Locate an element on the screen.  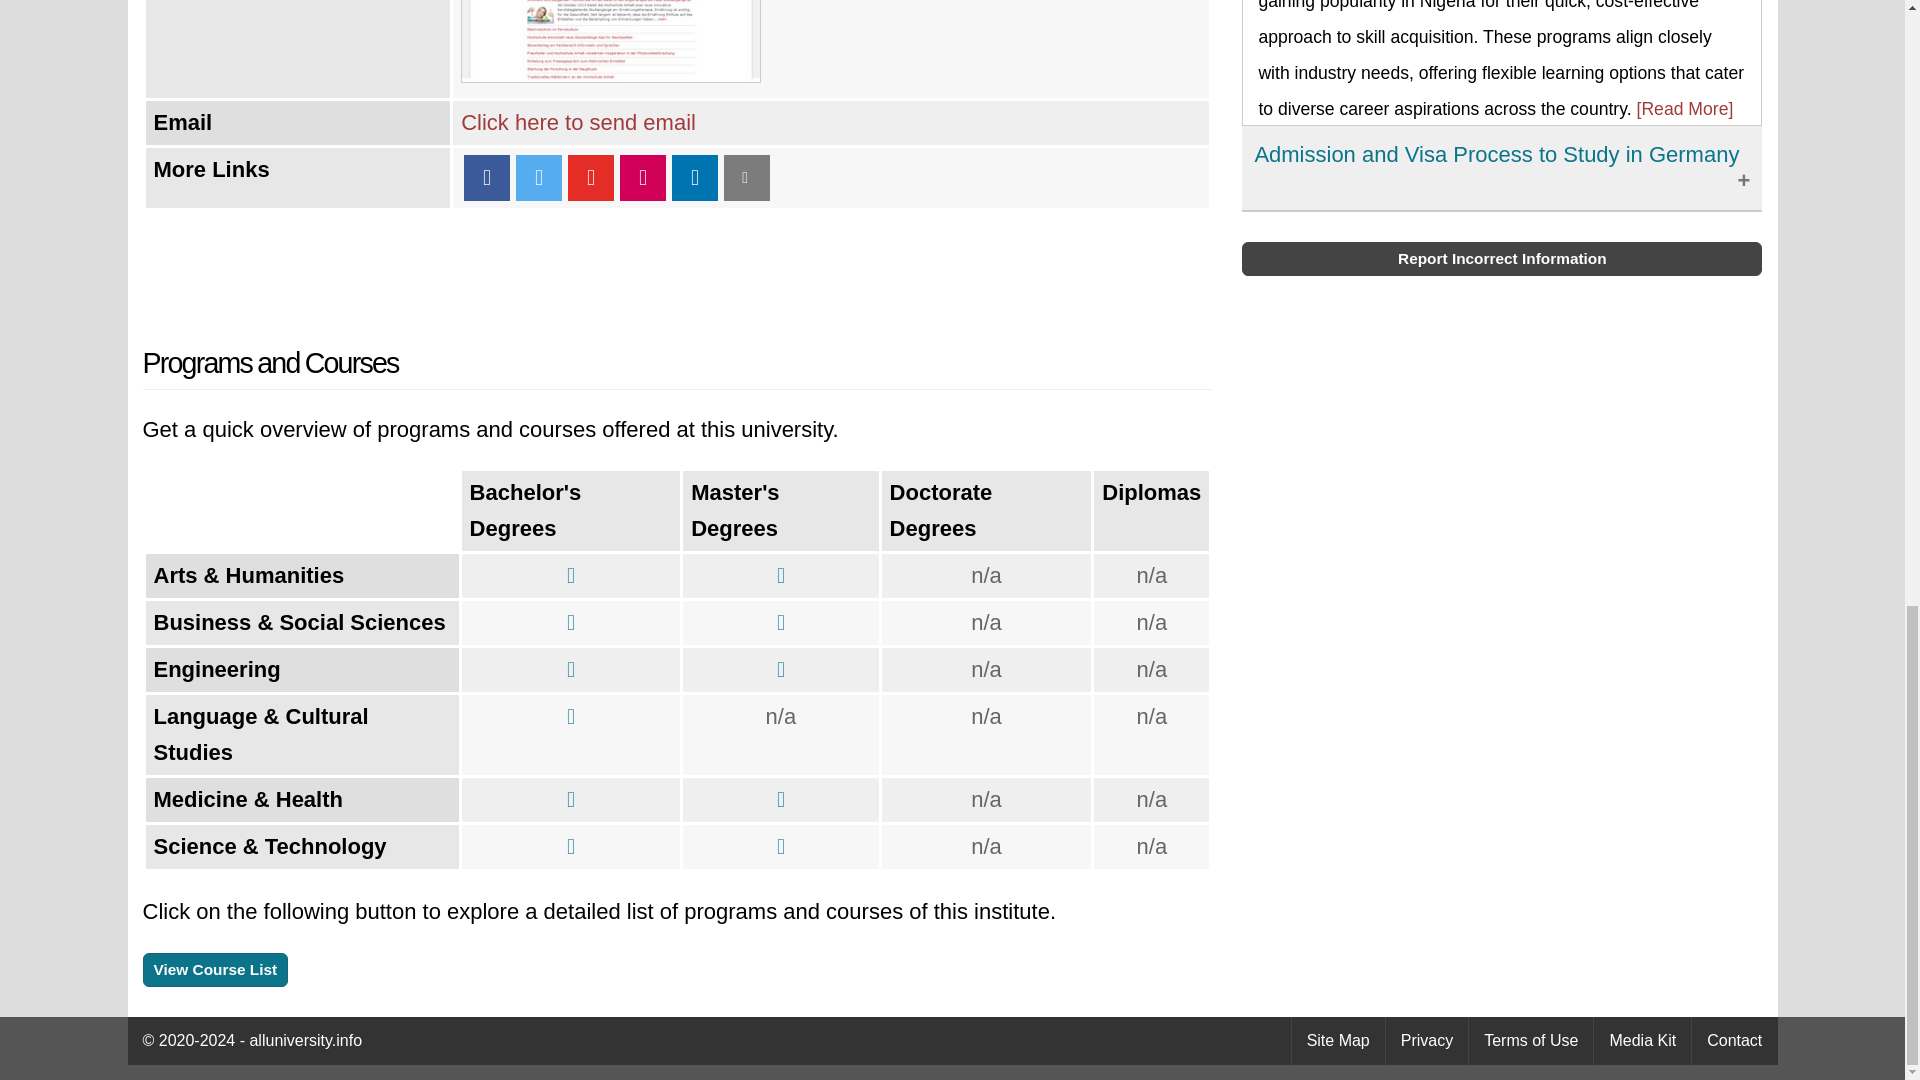
Terms of Use is located at coordinates (1530, 1040).